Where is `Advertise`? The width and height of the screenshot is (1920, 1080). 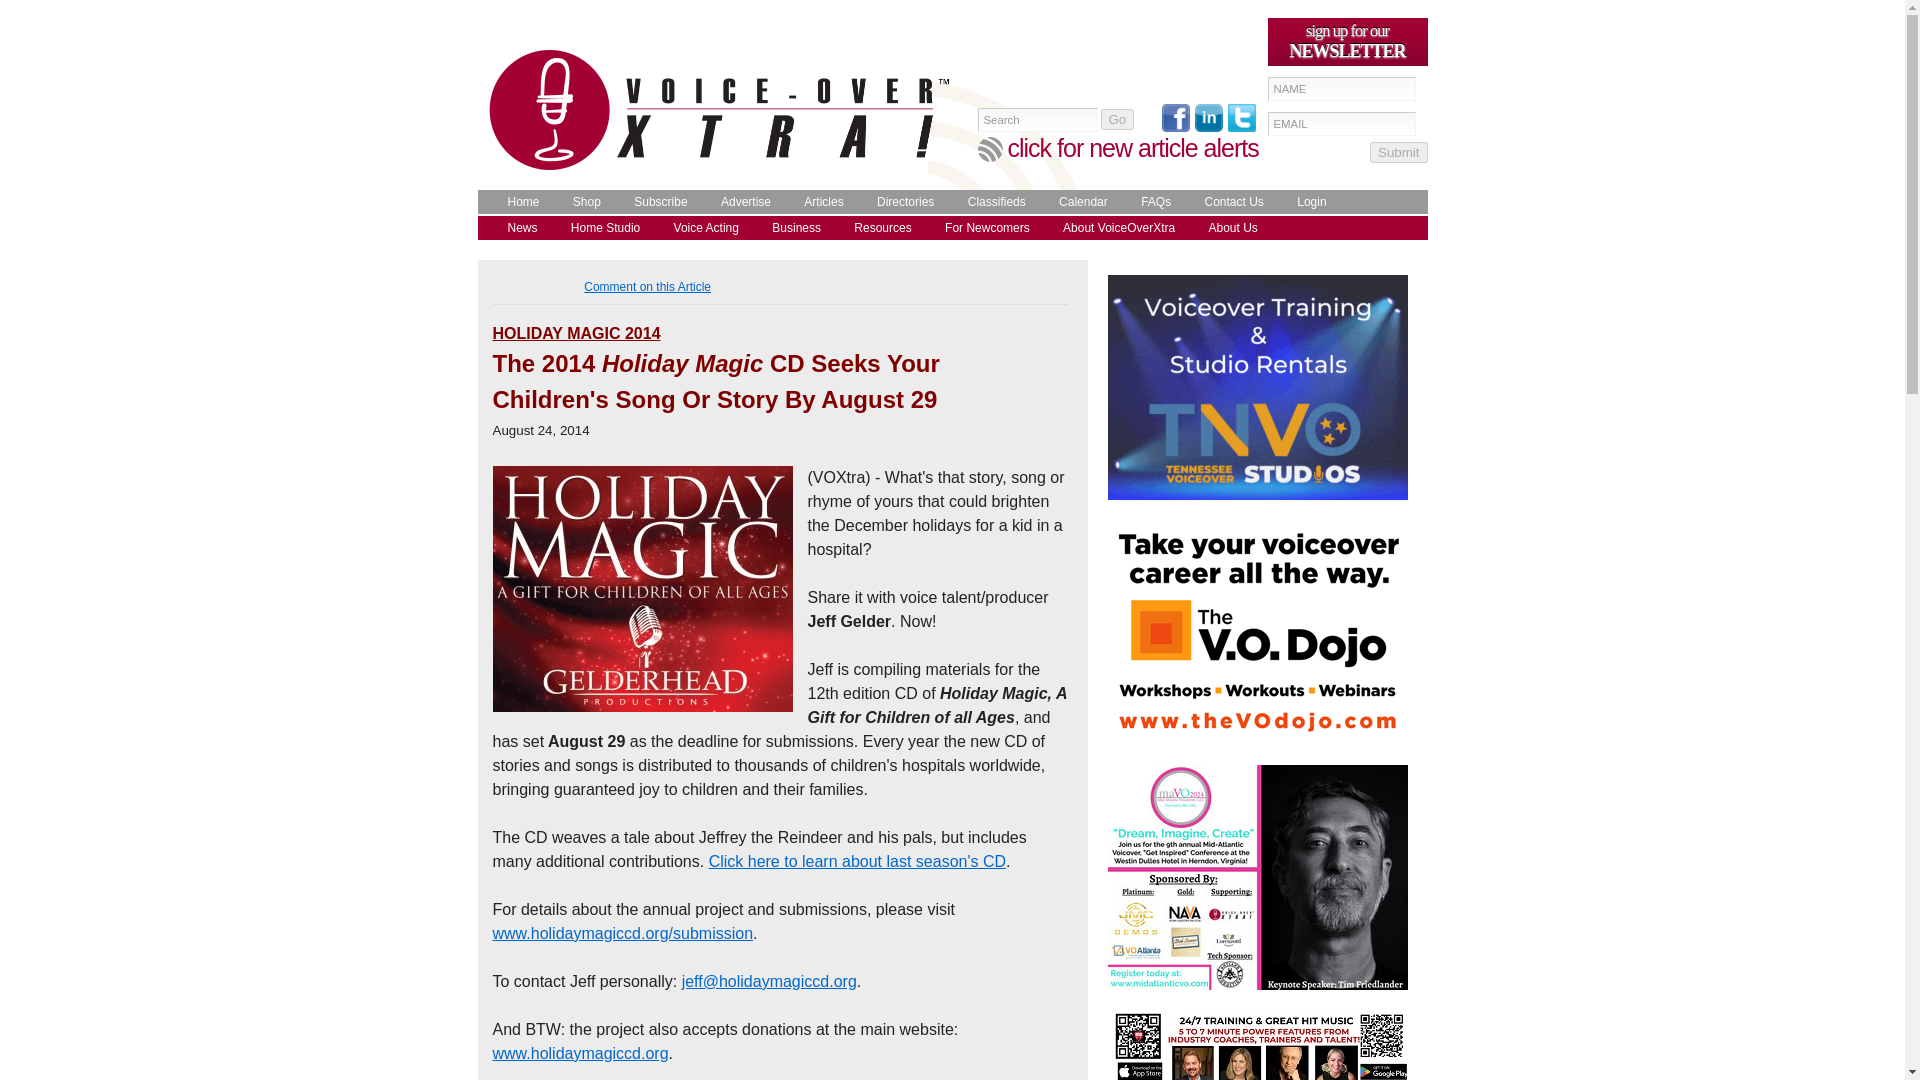 Advertise is located at coordinates (740, 202).